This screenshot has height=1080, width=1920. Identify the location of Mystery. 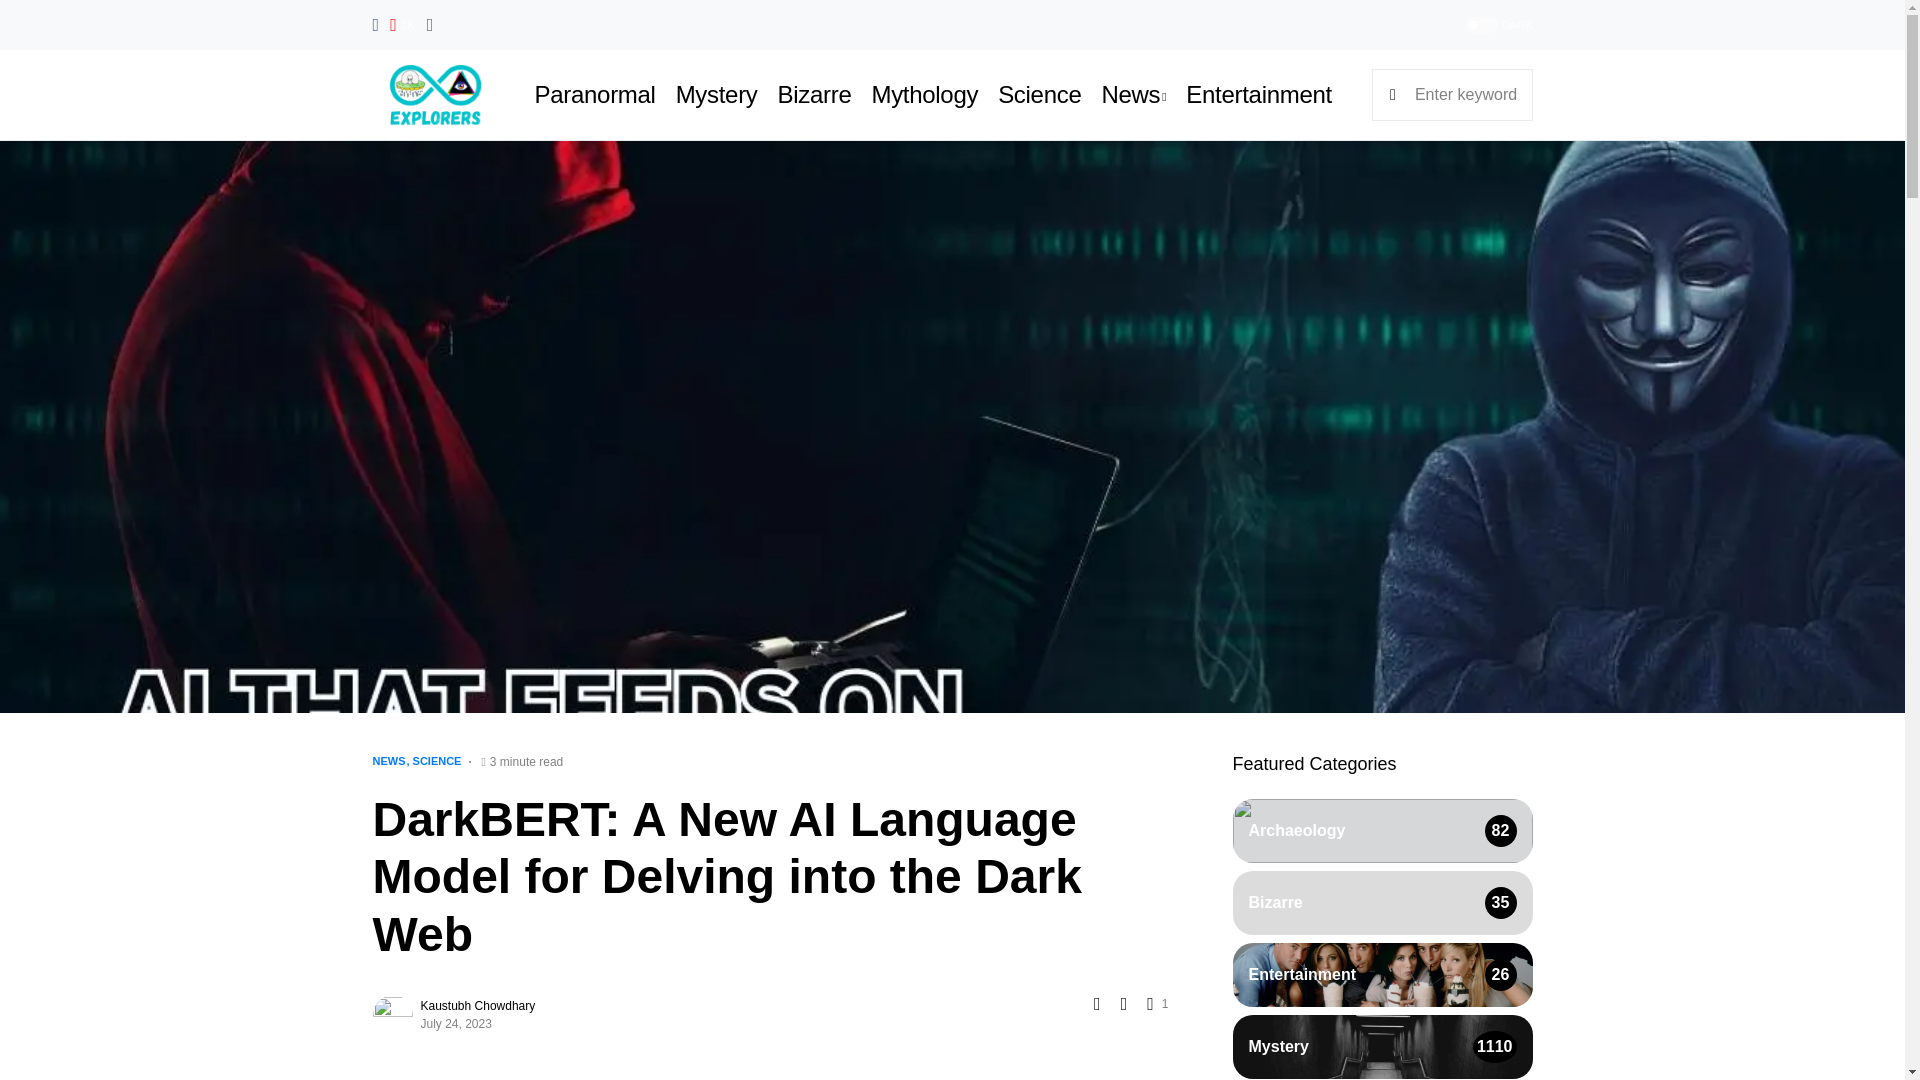
(716, 94).